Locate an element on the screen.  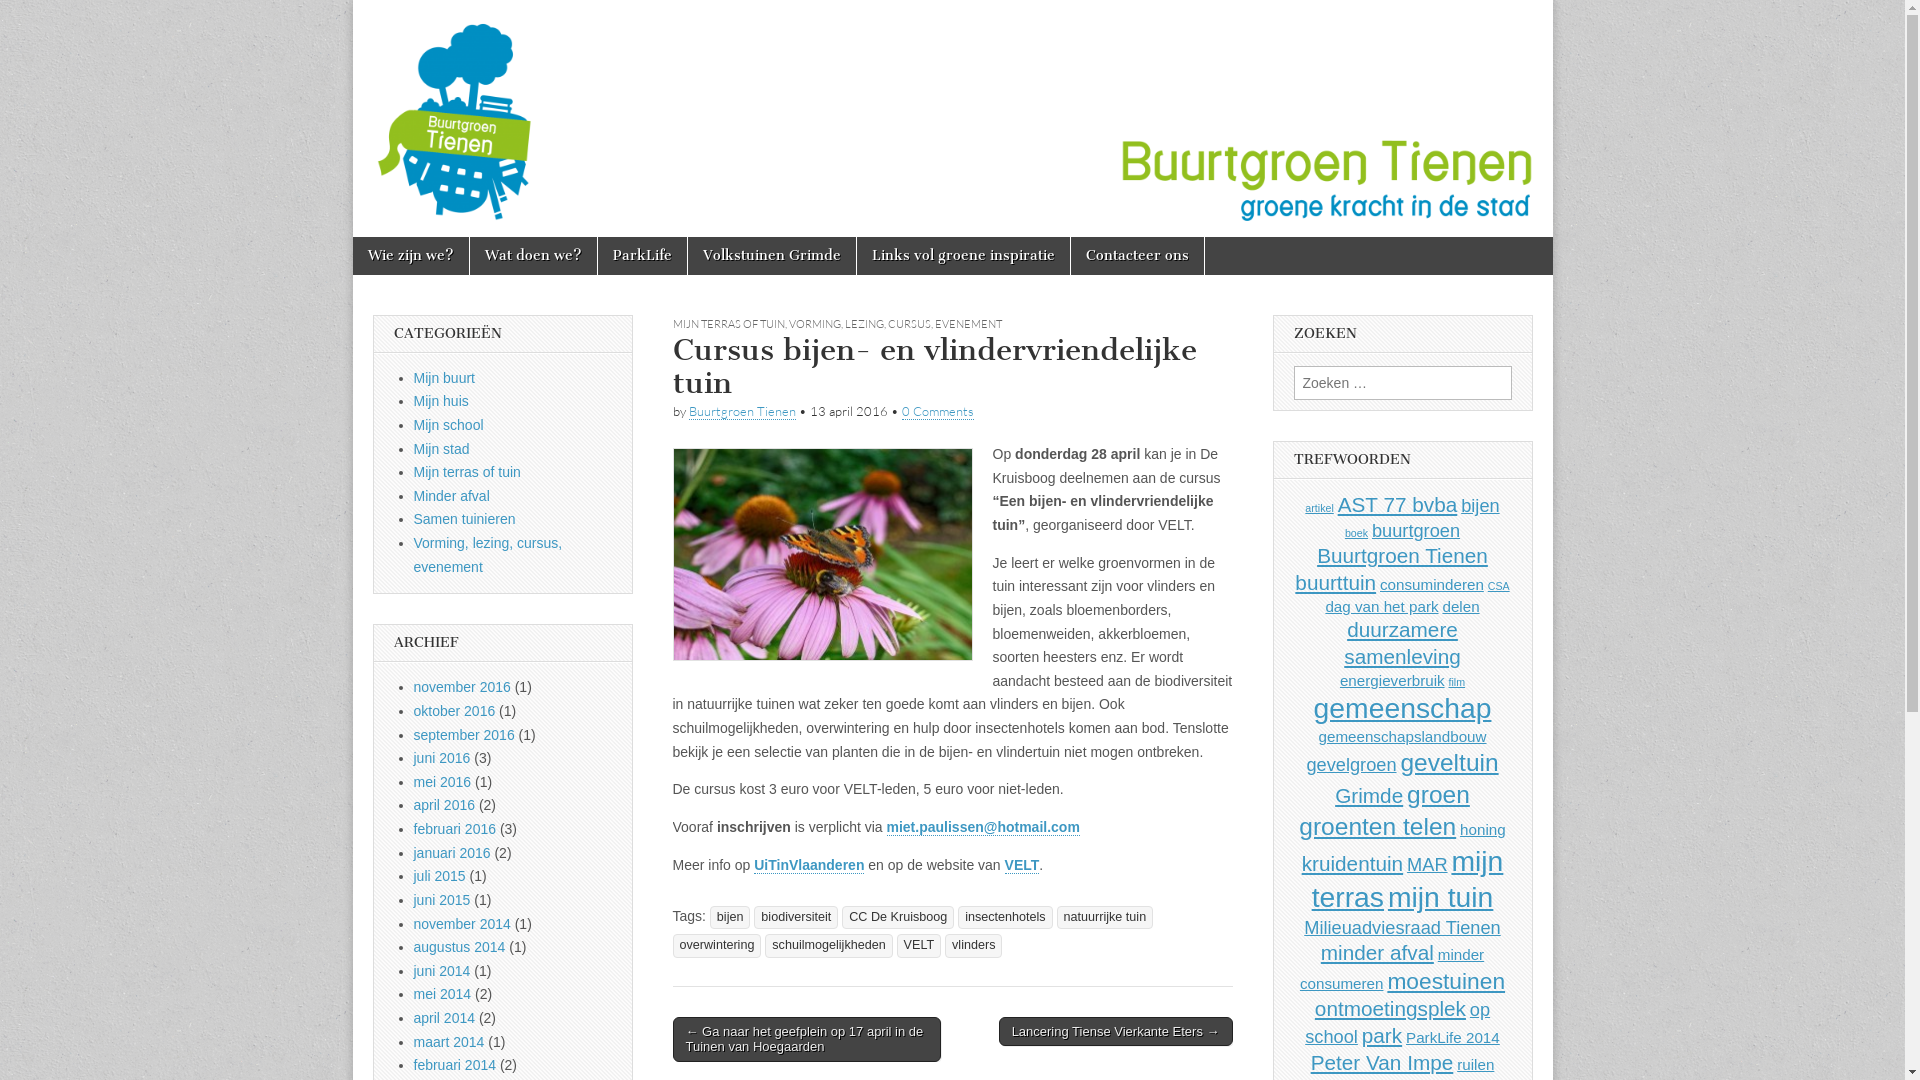
Mijn terras of tuin is located at coordinates (468, 472).